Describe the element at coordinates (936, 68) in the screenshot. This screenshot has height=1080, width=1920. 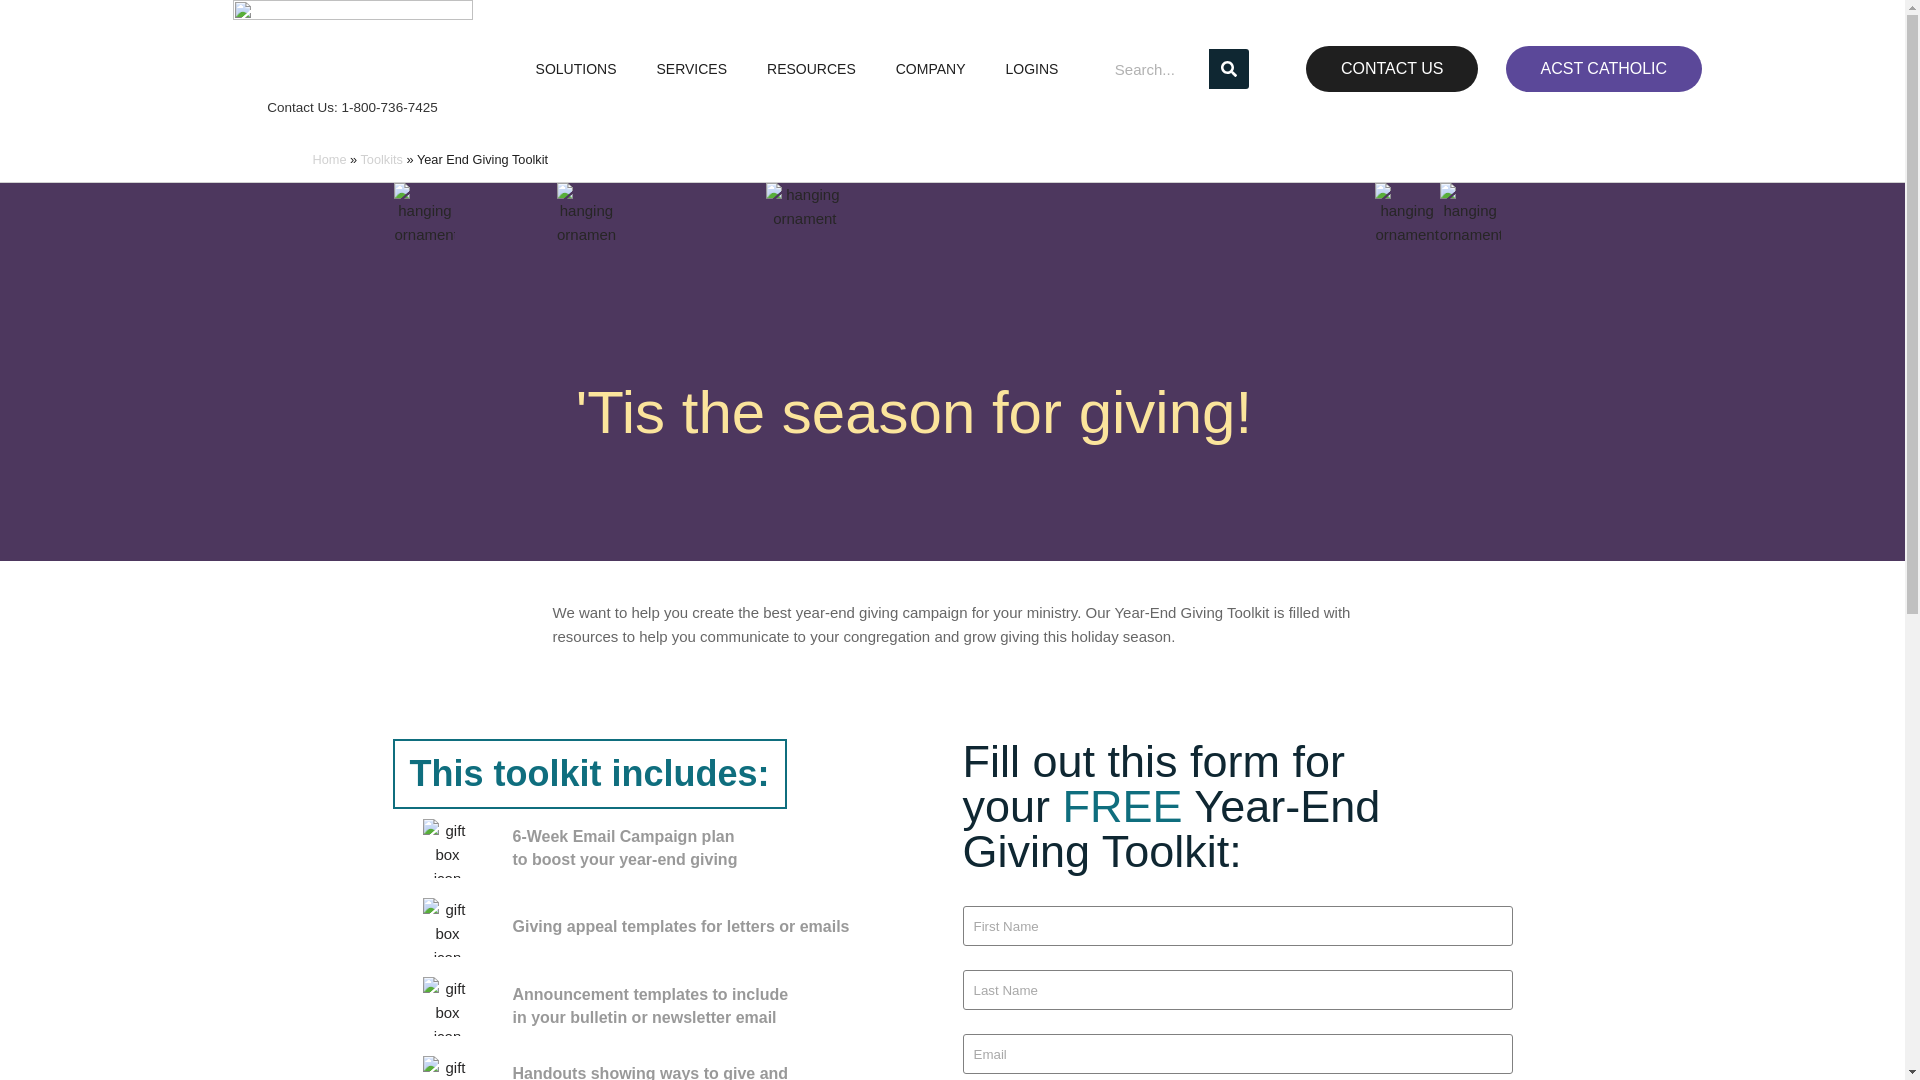
I see `COMPANY` at that location.